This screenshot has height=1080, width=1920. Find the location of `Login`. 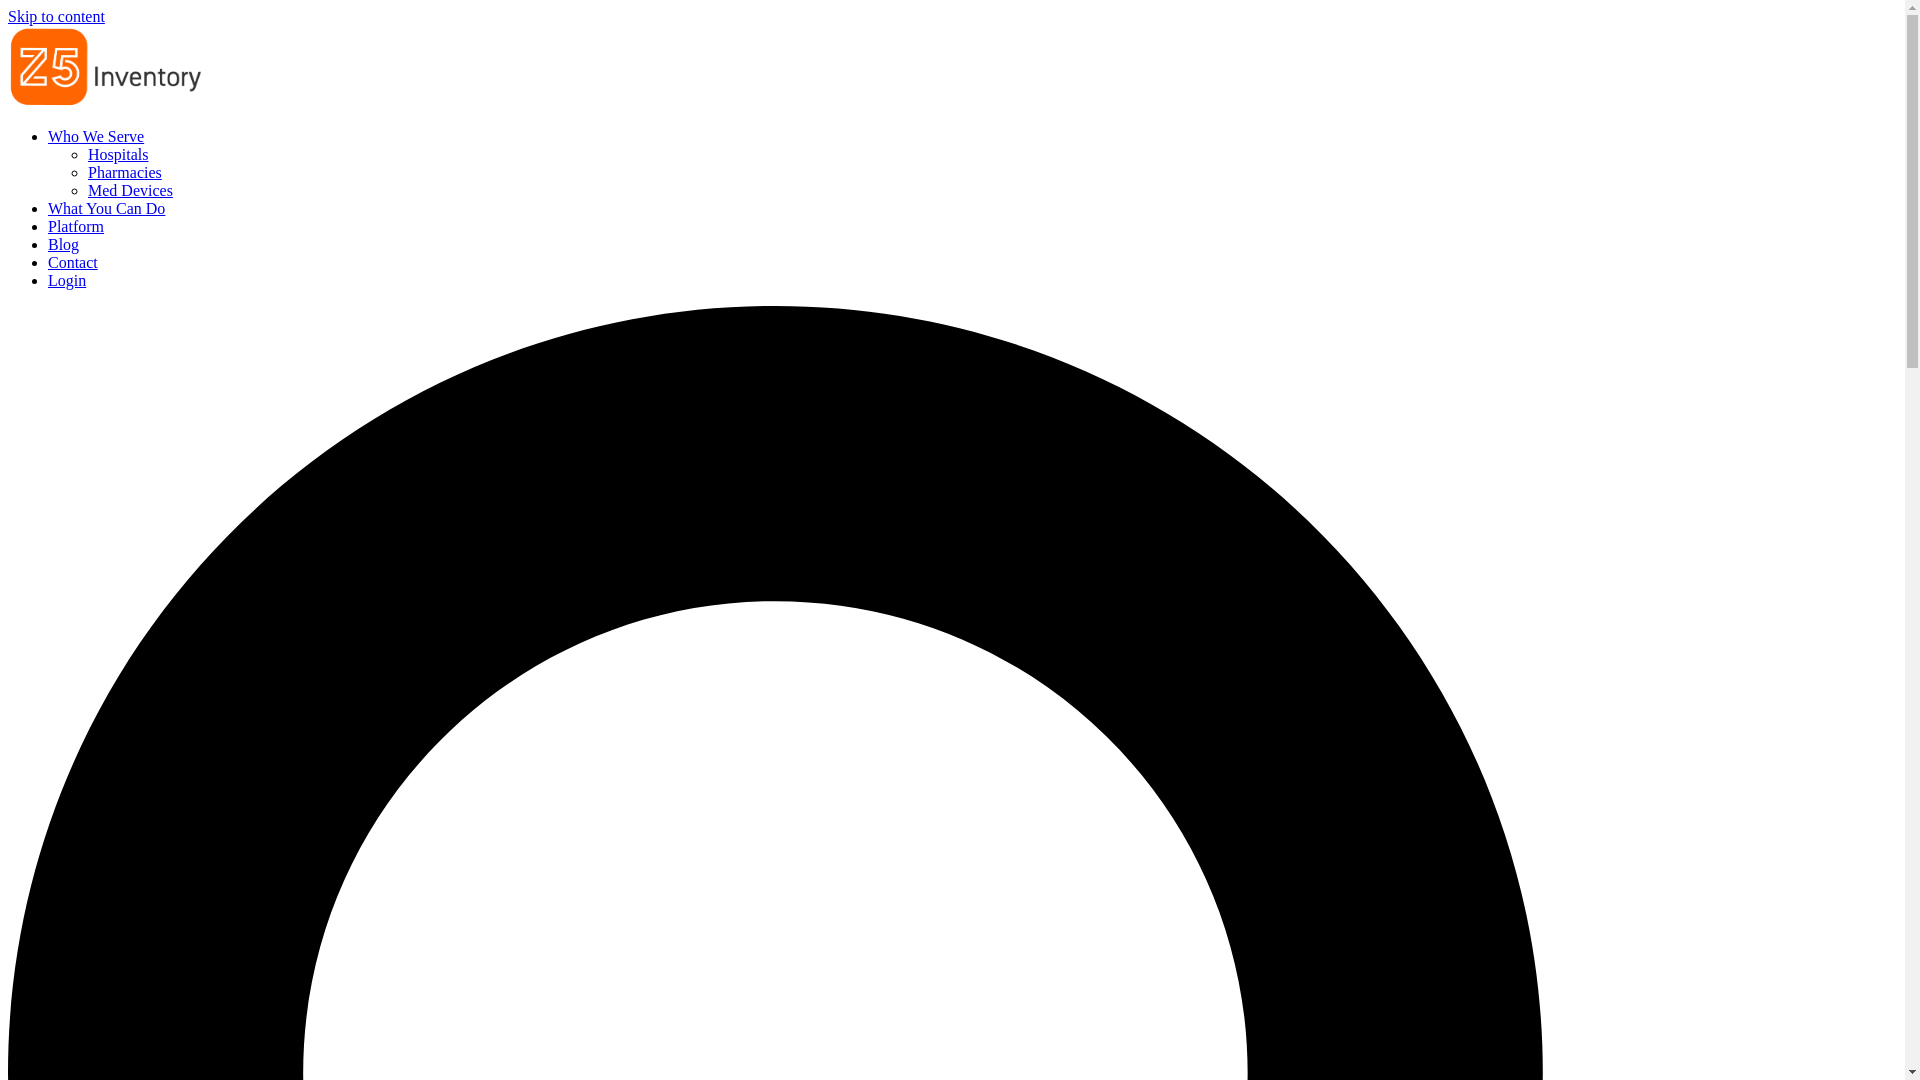

Login is located at coordinates (67, 280).